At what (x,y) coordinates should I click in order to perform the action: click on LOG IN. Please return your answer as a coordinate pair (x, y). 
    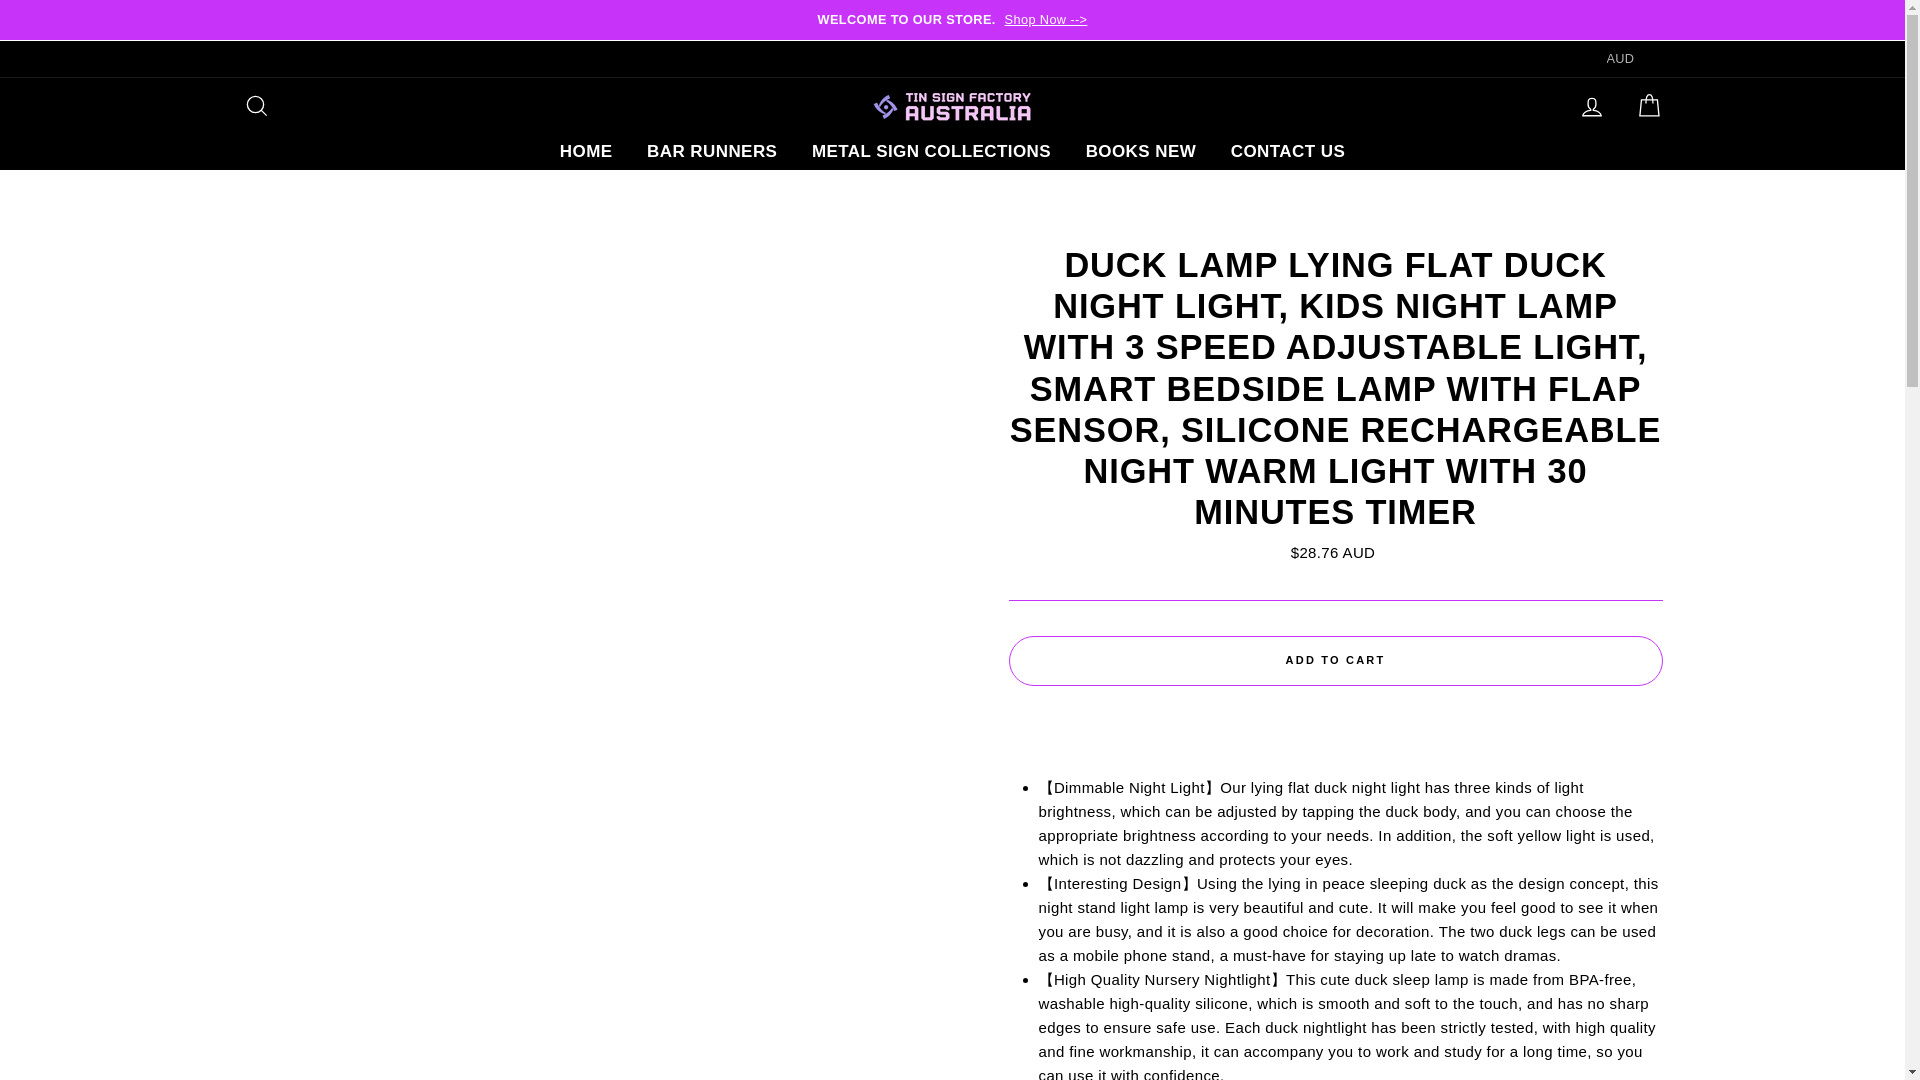
    Looking at the image, I should click on (1592, 106).